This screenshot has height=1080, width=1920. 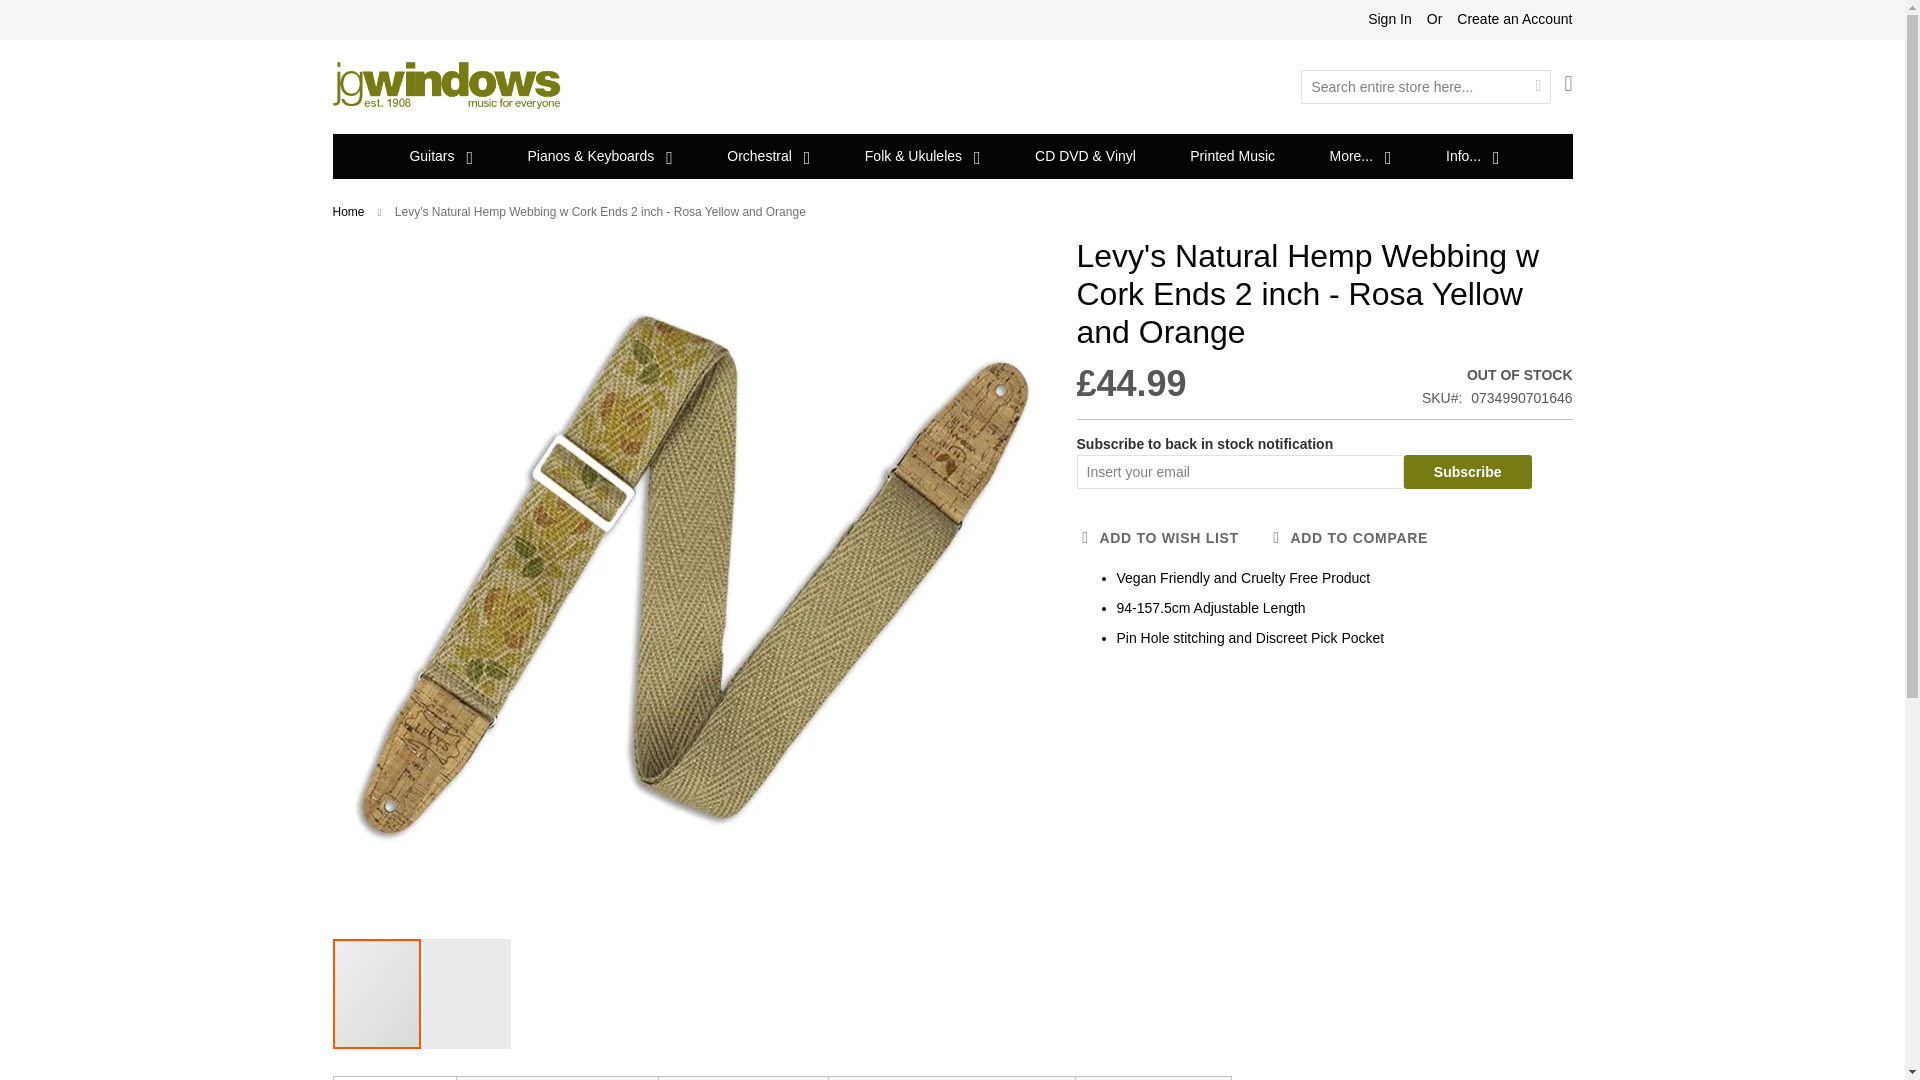 What do you see at coordinates (766, 156) in the screenshot?
I see `Orchestral` at bounding box center [766, 156].